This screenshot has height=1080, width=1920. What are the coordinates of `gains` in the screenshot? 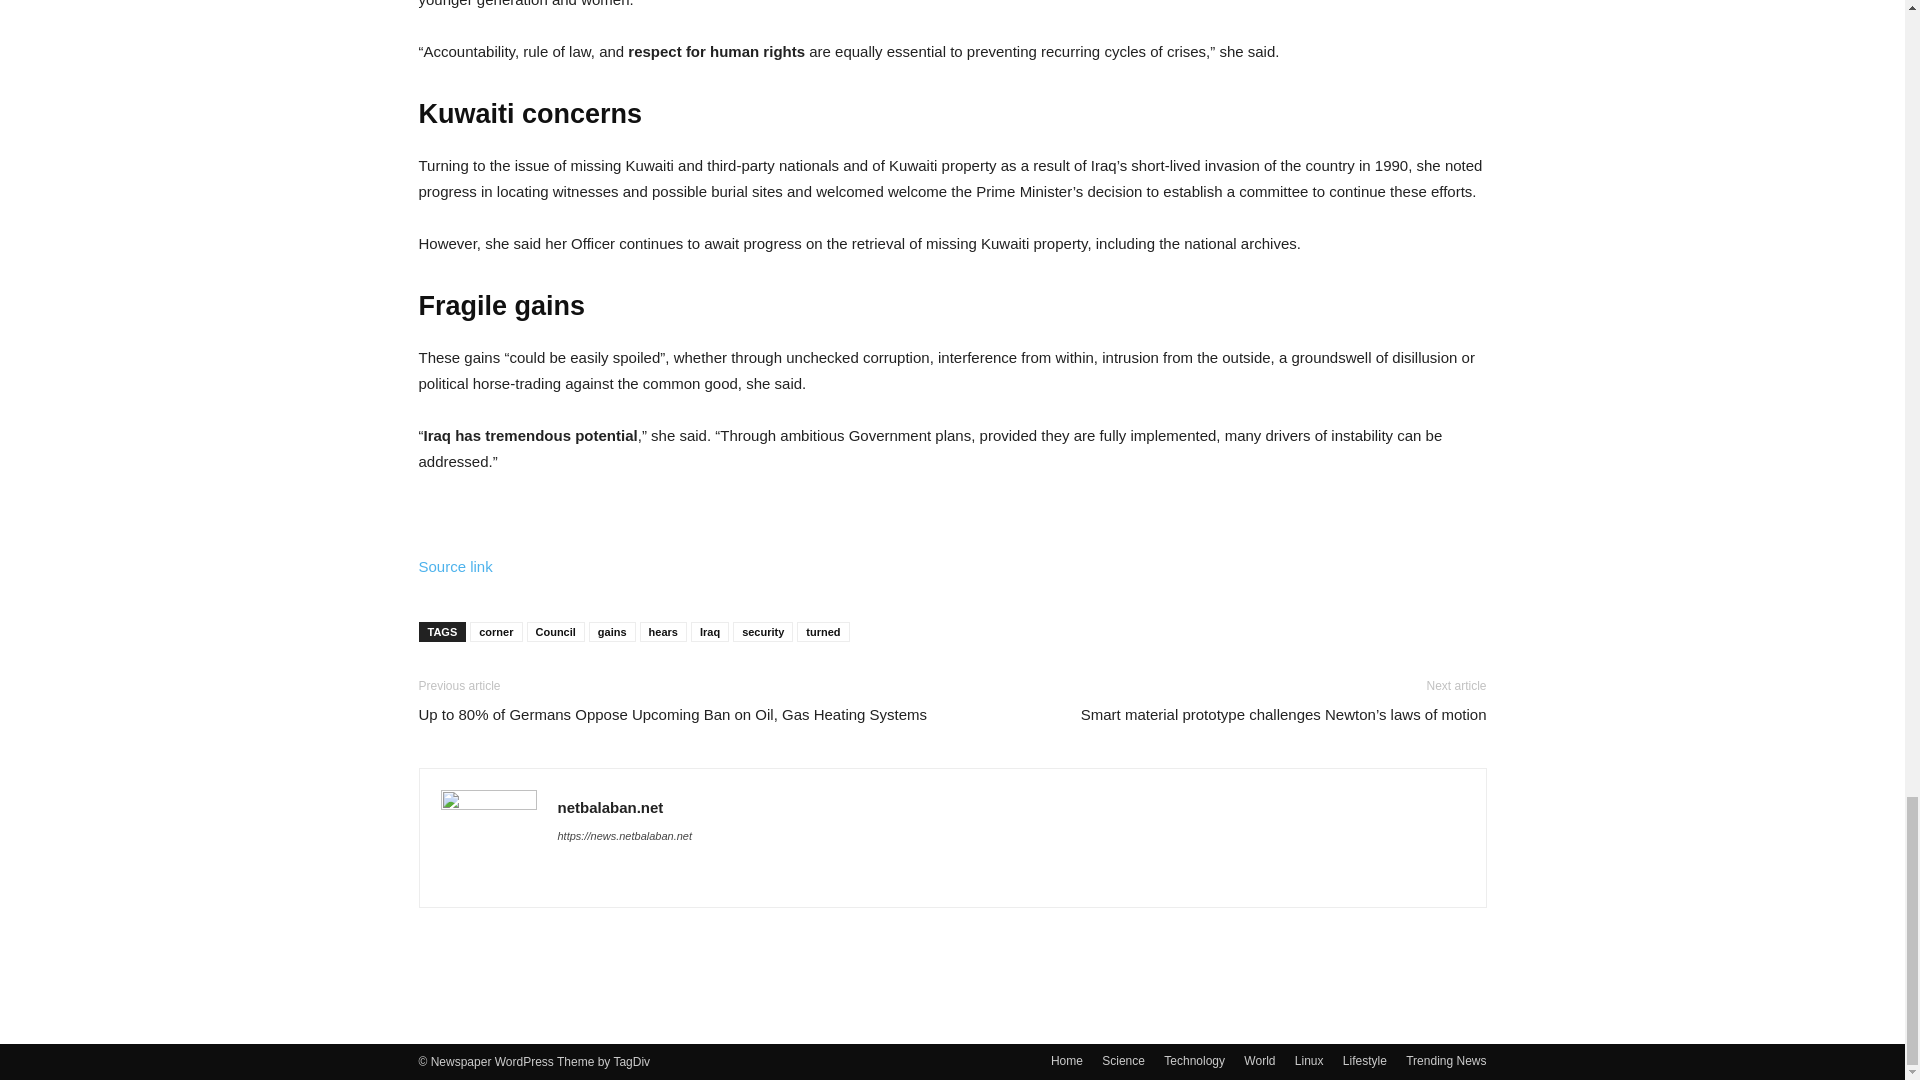 It's located at (612, 632).